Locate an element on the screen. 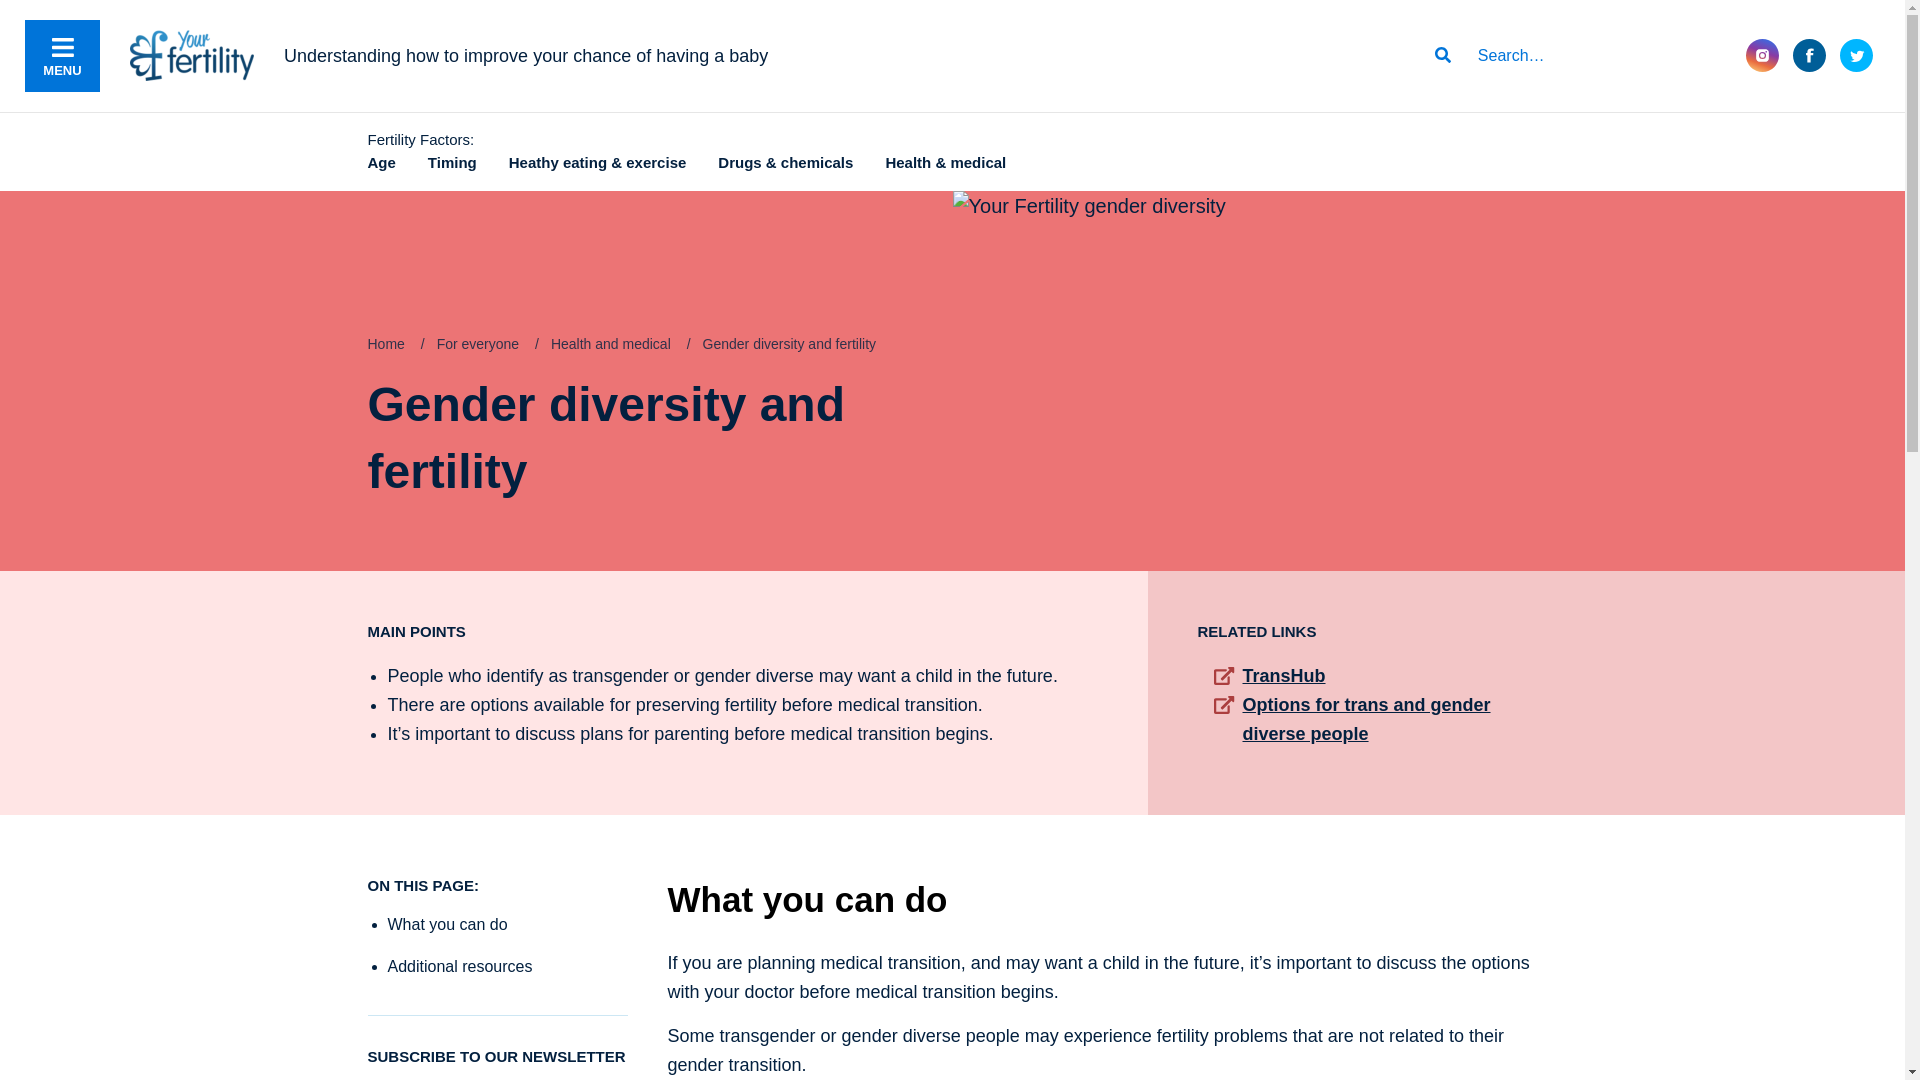  Home is located at coordinates (386, 344).